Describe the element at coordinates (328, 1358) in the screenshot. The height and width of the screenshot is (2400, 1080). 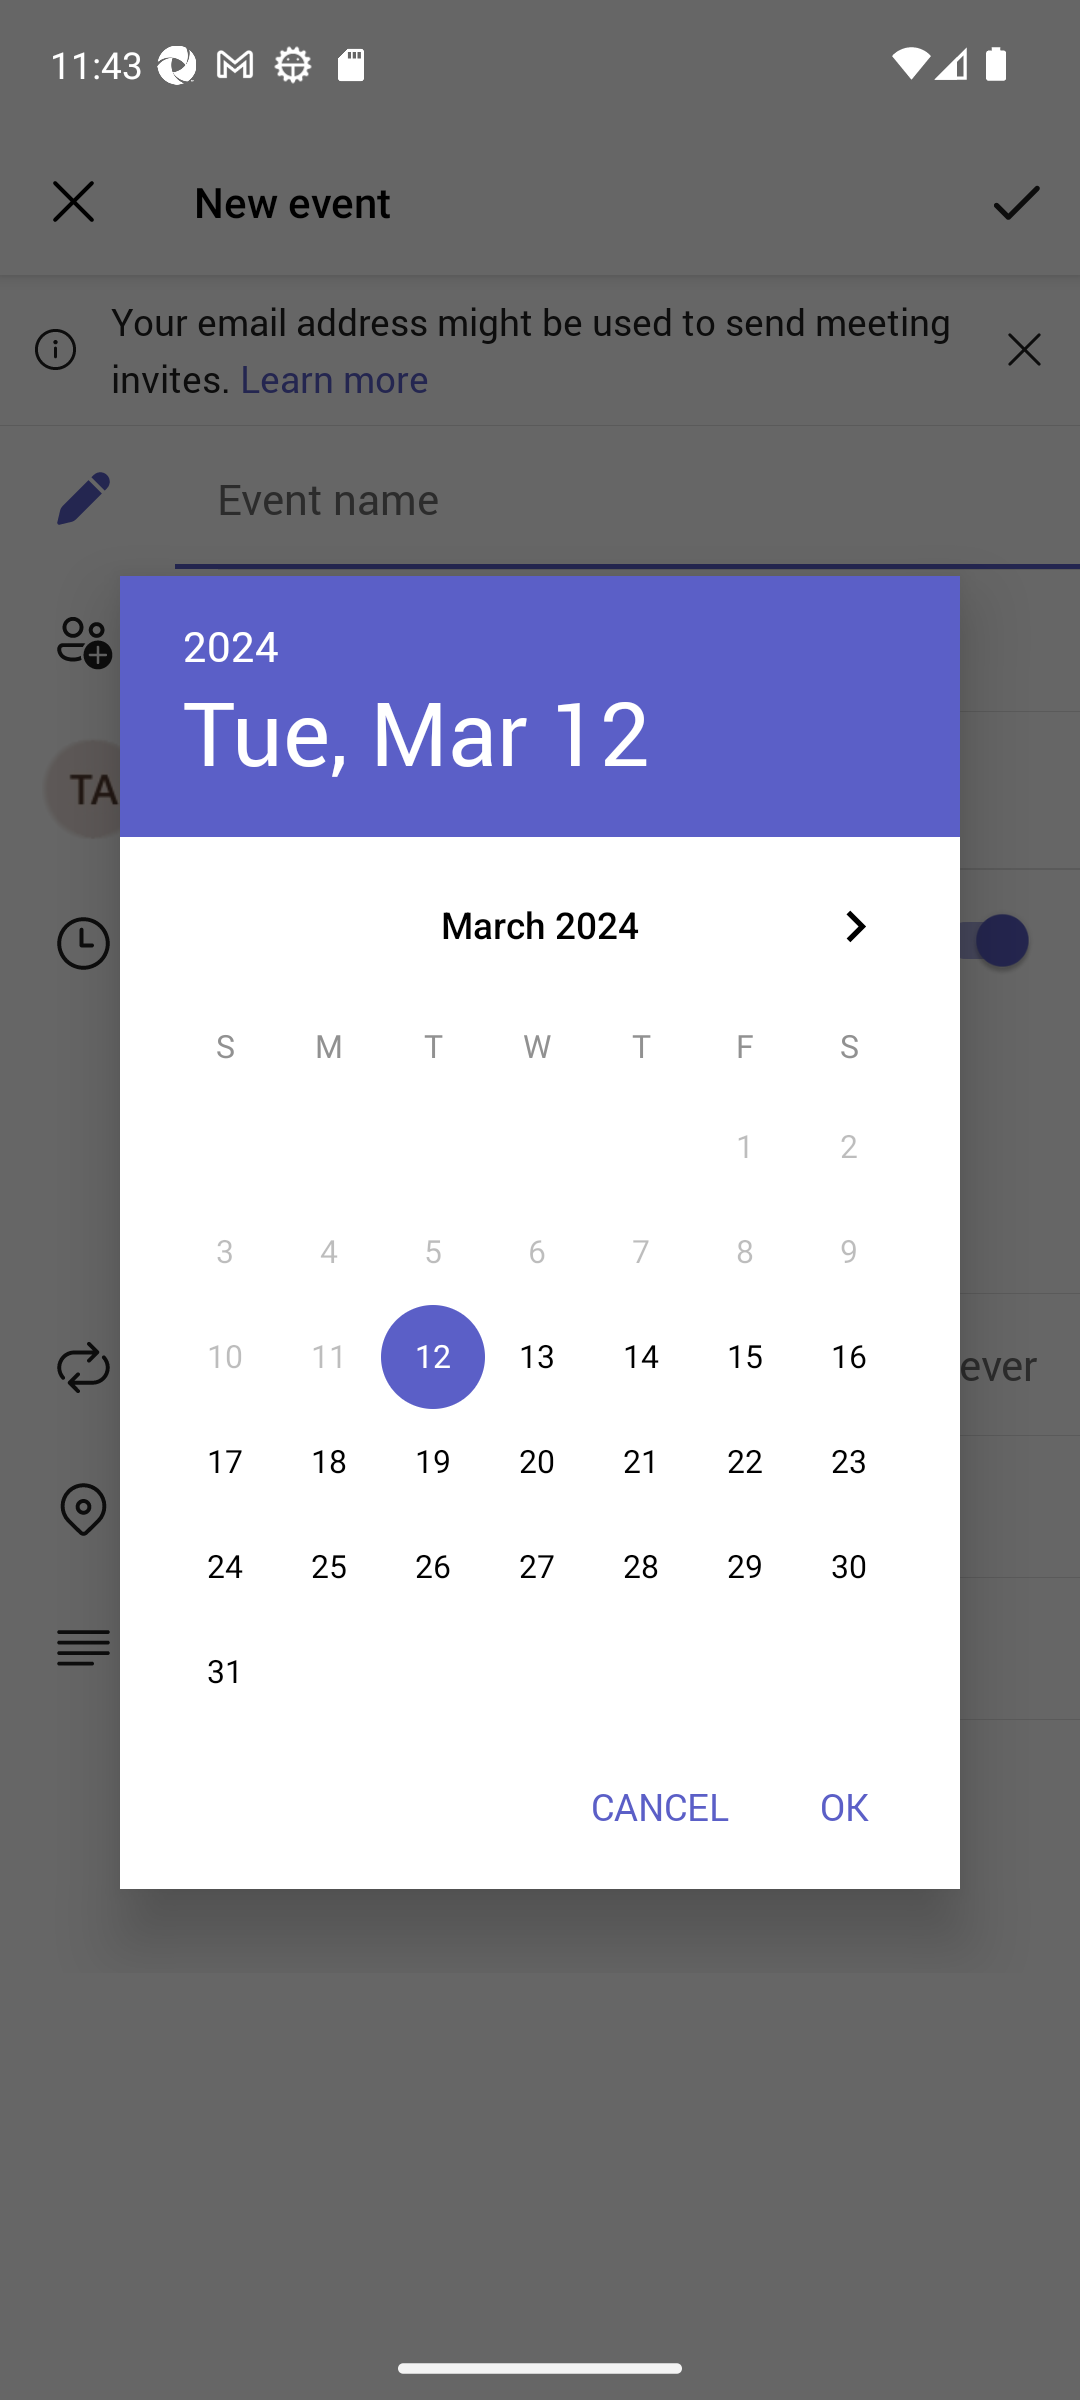
I see `11 11 March 2024` at that location.